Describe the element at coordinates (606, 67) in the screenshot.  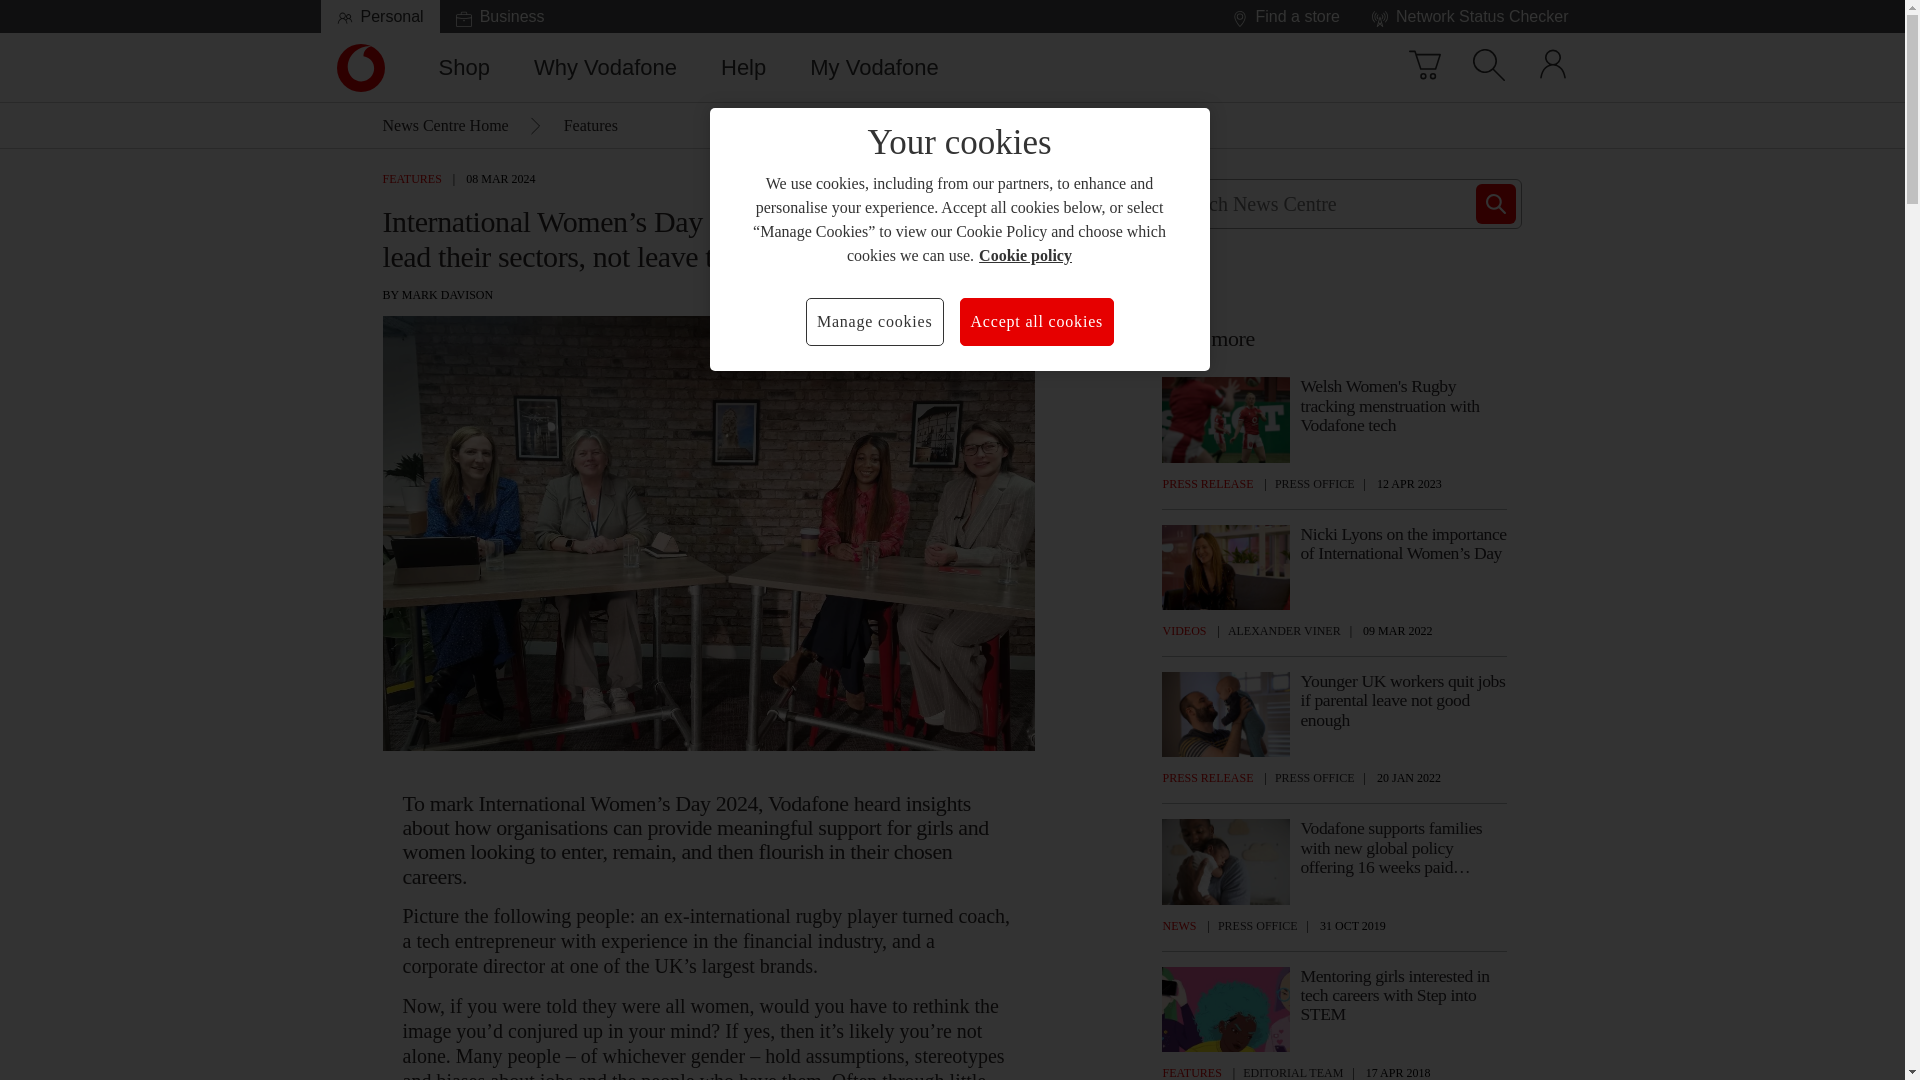
I see `Why Vodafone` at that location.